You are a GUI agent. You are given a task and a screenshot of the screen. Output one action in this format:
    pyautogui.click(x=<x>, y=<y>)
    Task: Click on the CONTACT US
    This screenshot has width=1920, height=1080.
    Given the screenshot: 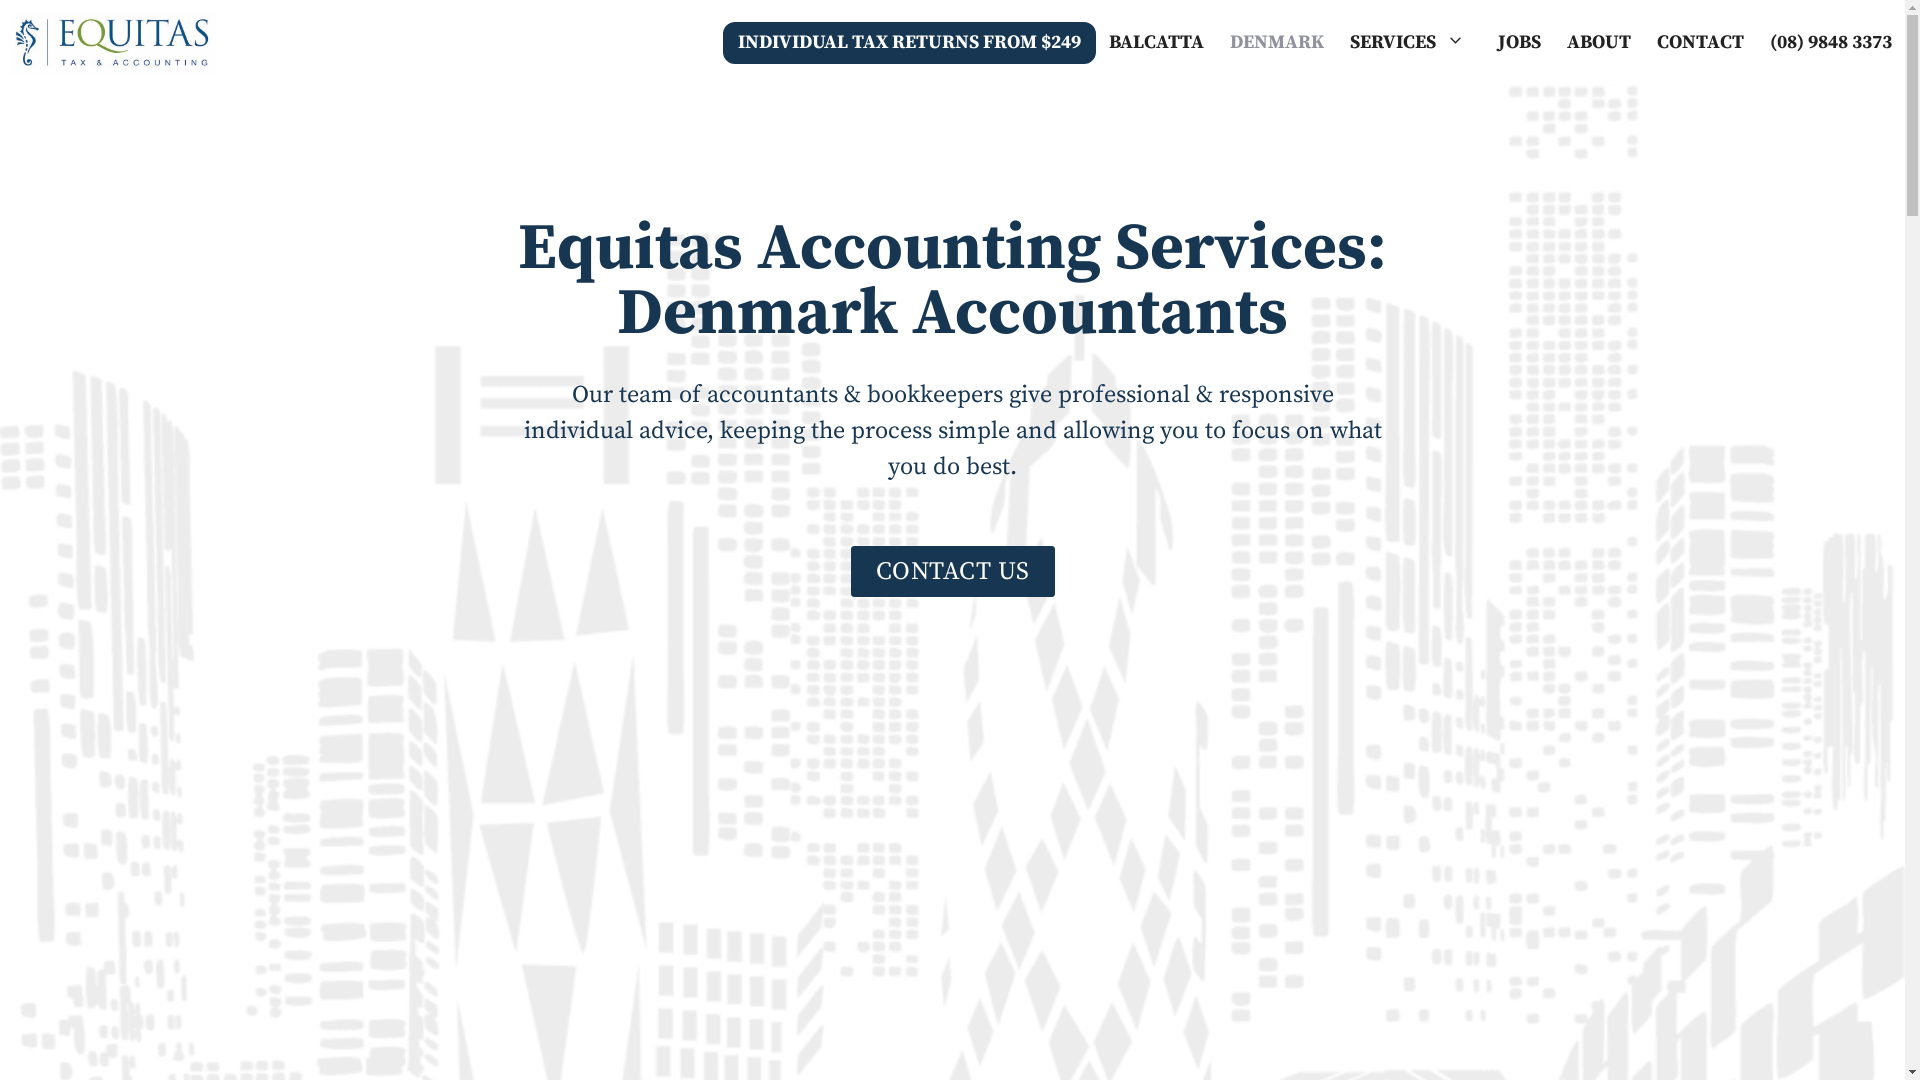 What is the action you would take?
    pyautogui.click(x=952, y=572)
    